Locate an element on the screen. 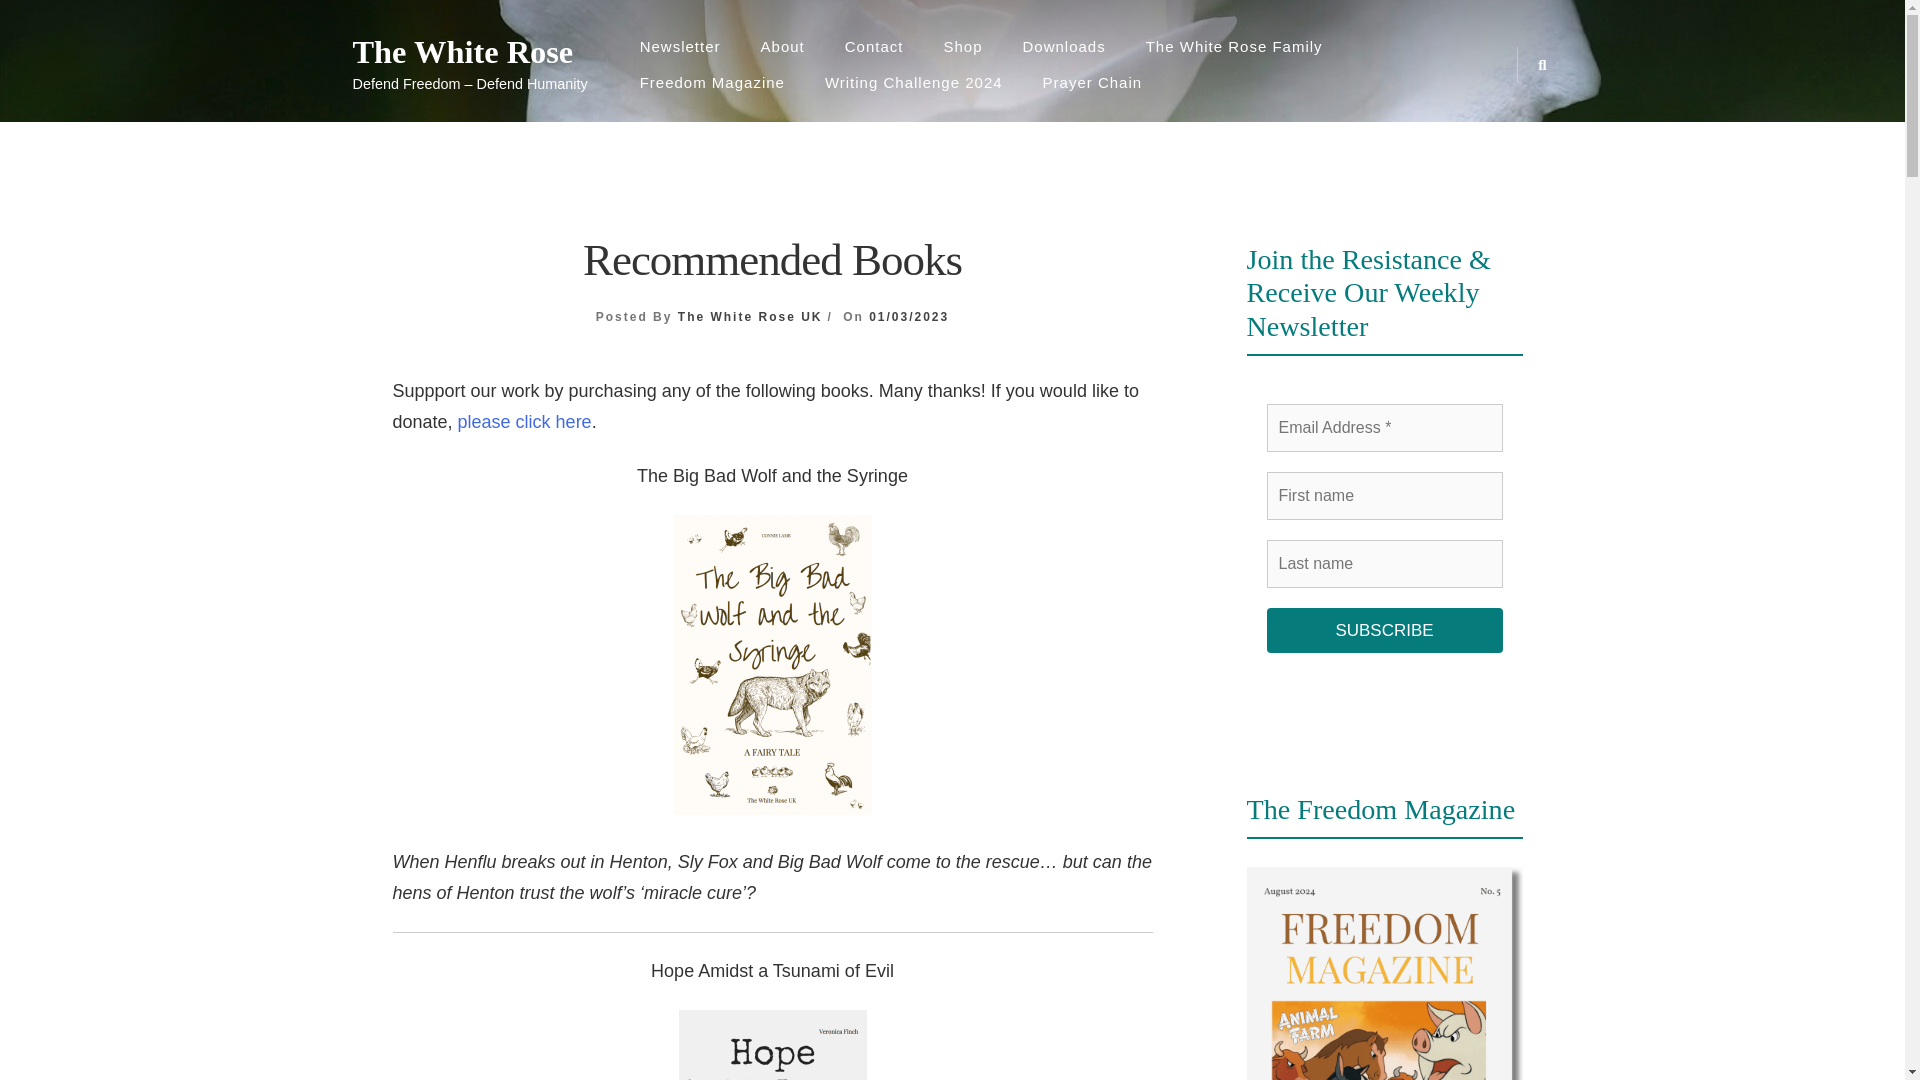 This screenshot has height=1080, width=1920. Freedom Magazine is located at coordinates (712, 82).